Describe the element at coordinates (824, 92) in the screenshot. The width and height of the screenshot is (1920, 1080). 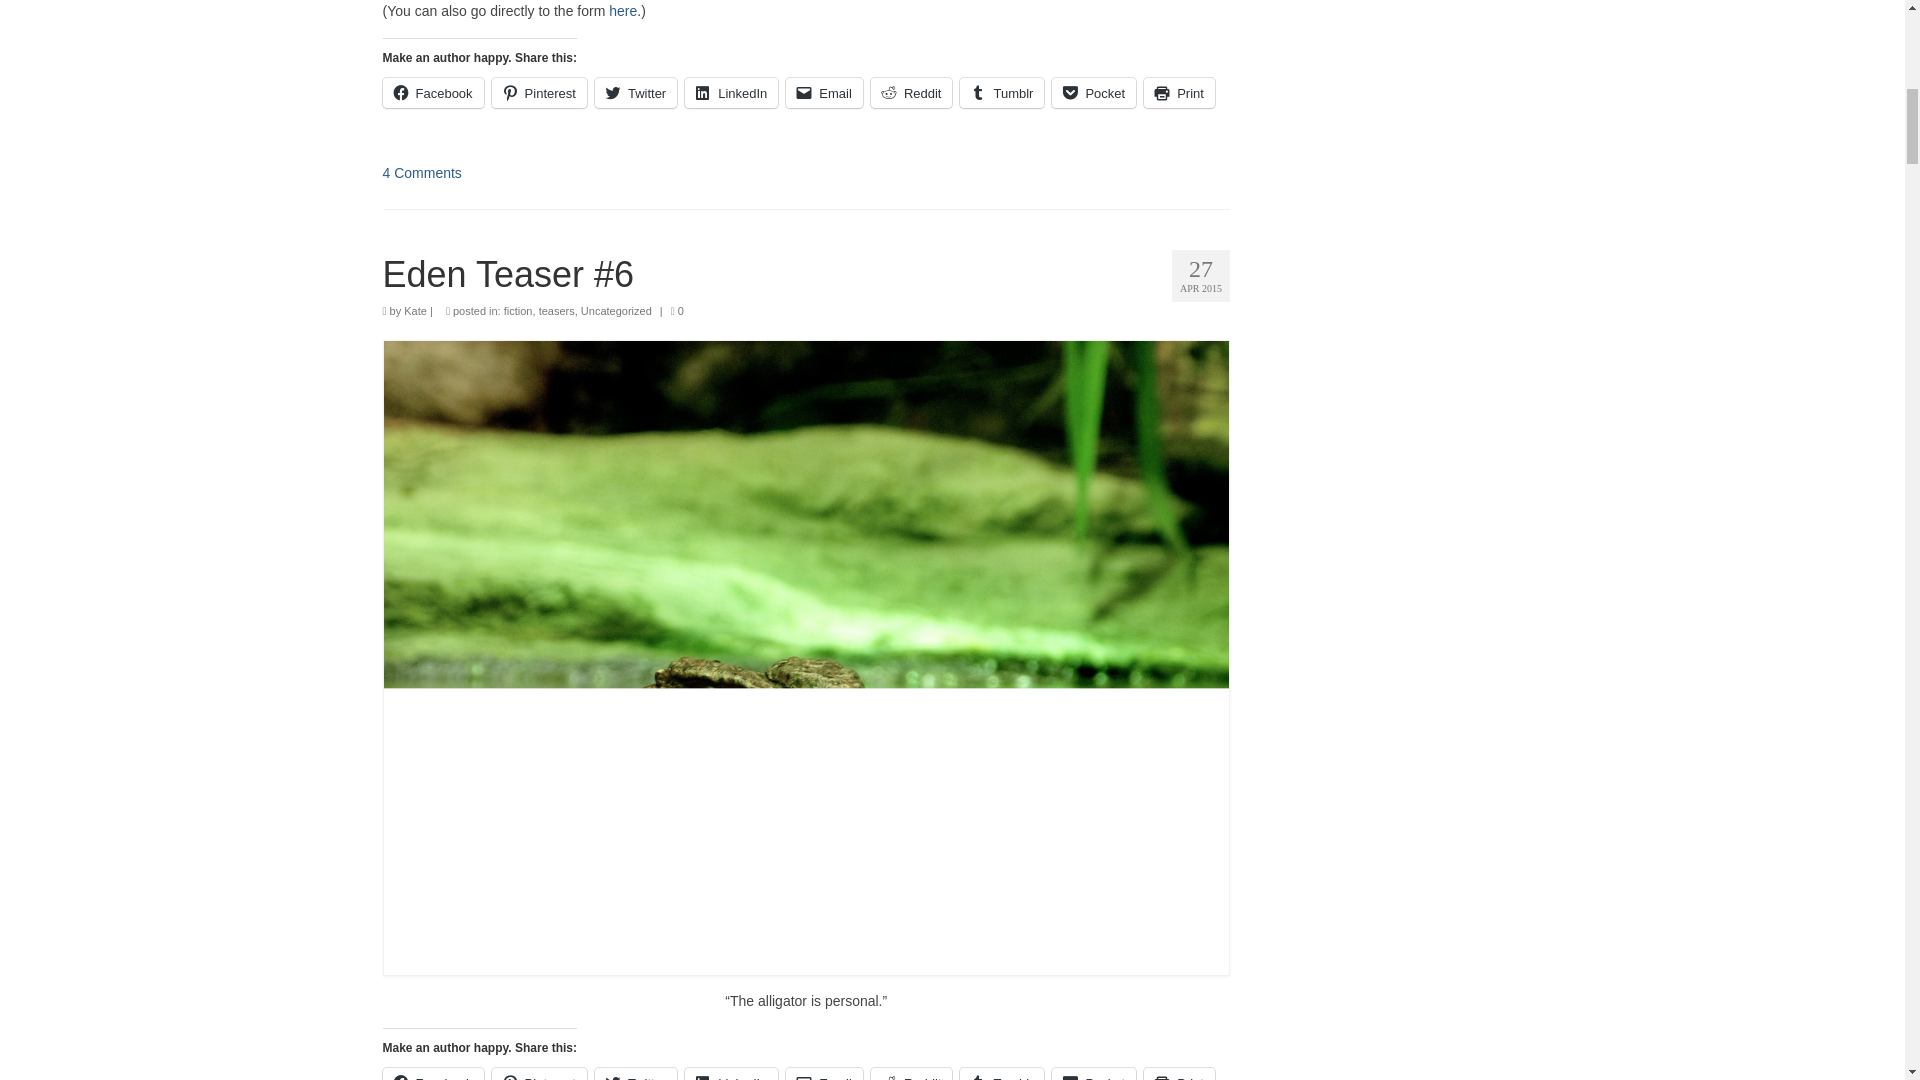
I see `Email` at that location.